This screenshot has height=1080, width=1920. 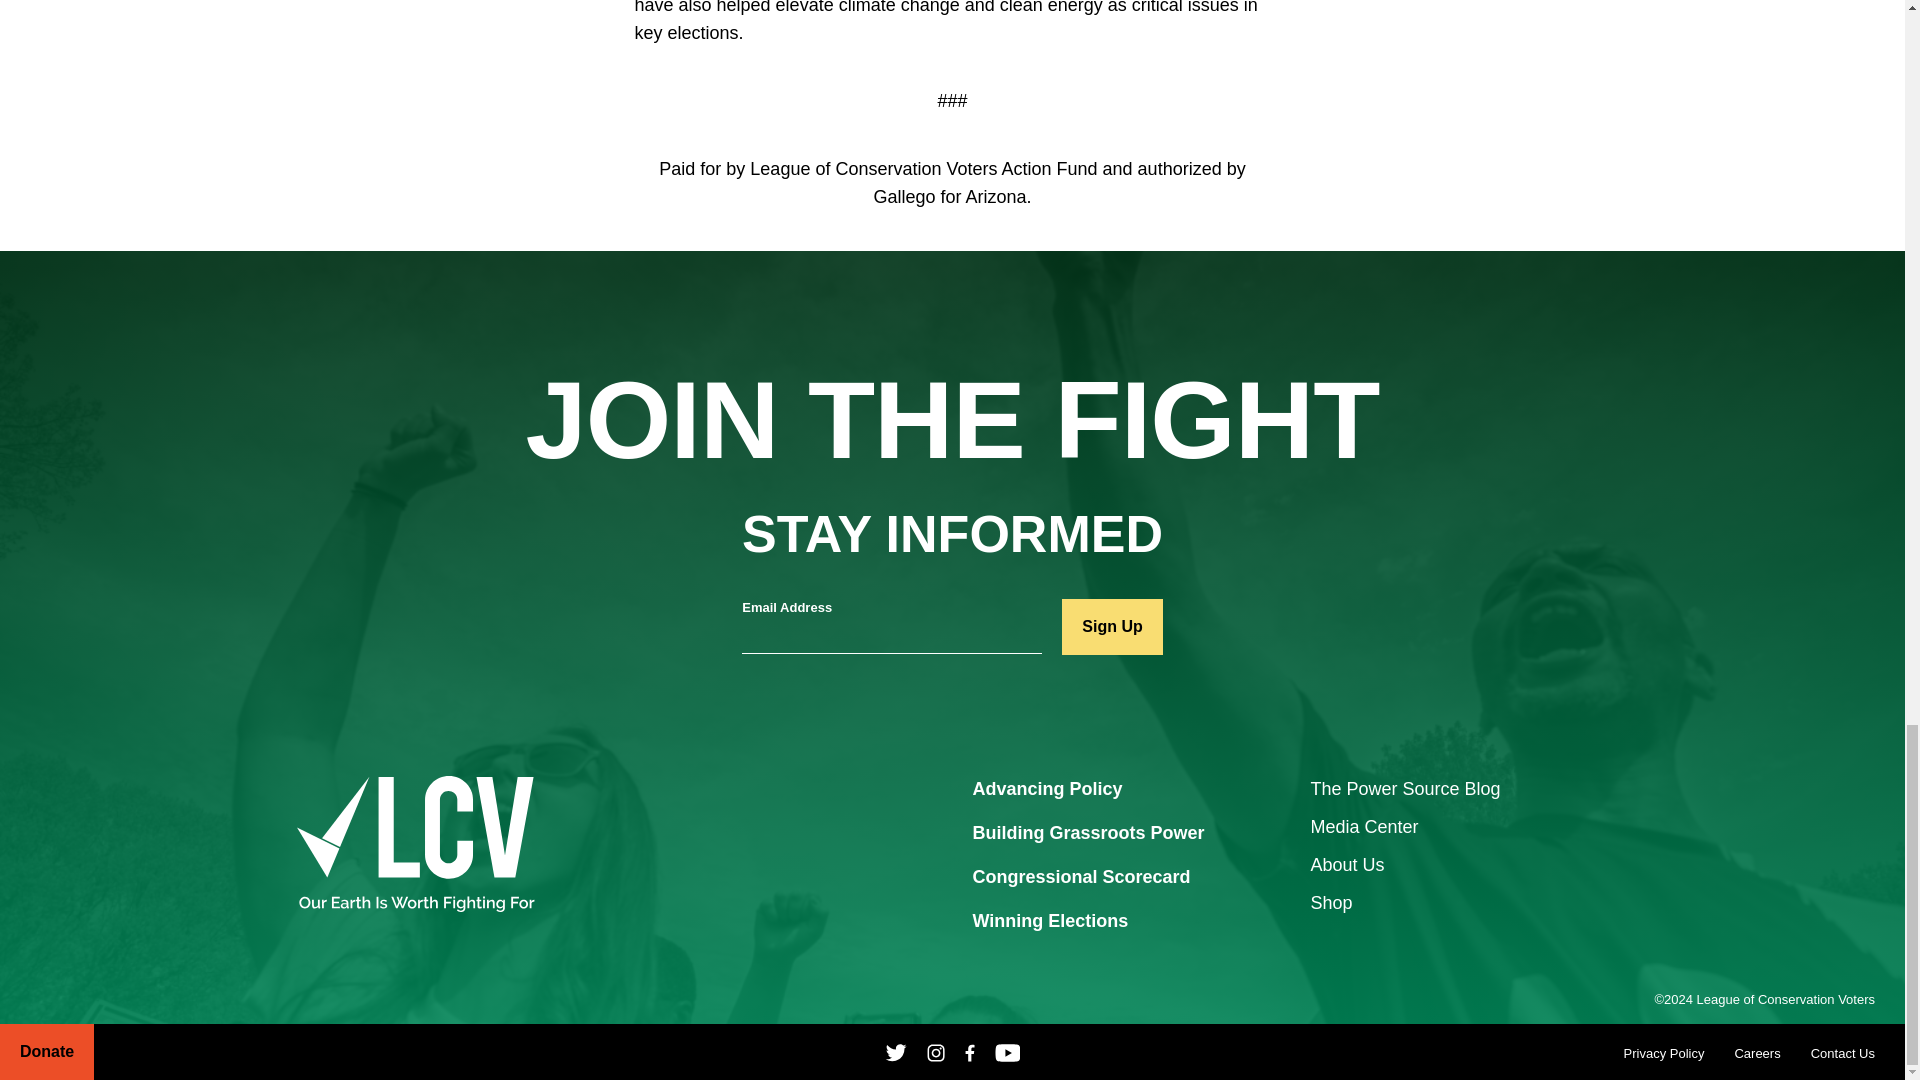 What do you see at coordinates (1050, 922) in the screenshot?
I see `Winning Elections` at bounding box center [1050, 922].